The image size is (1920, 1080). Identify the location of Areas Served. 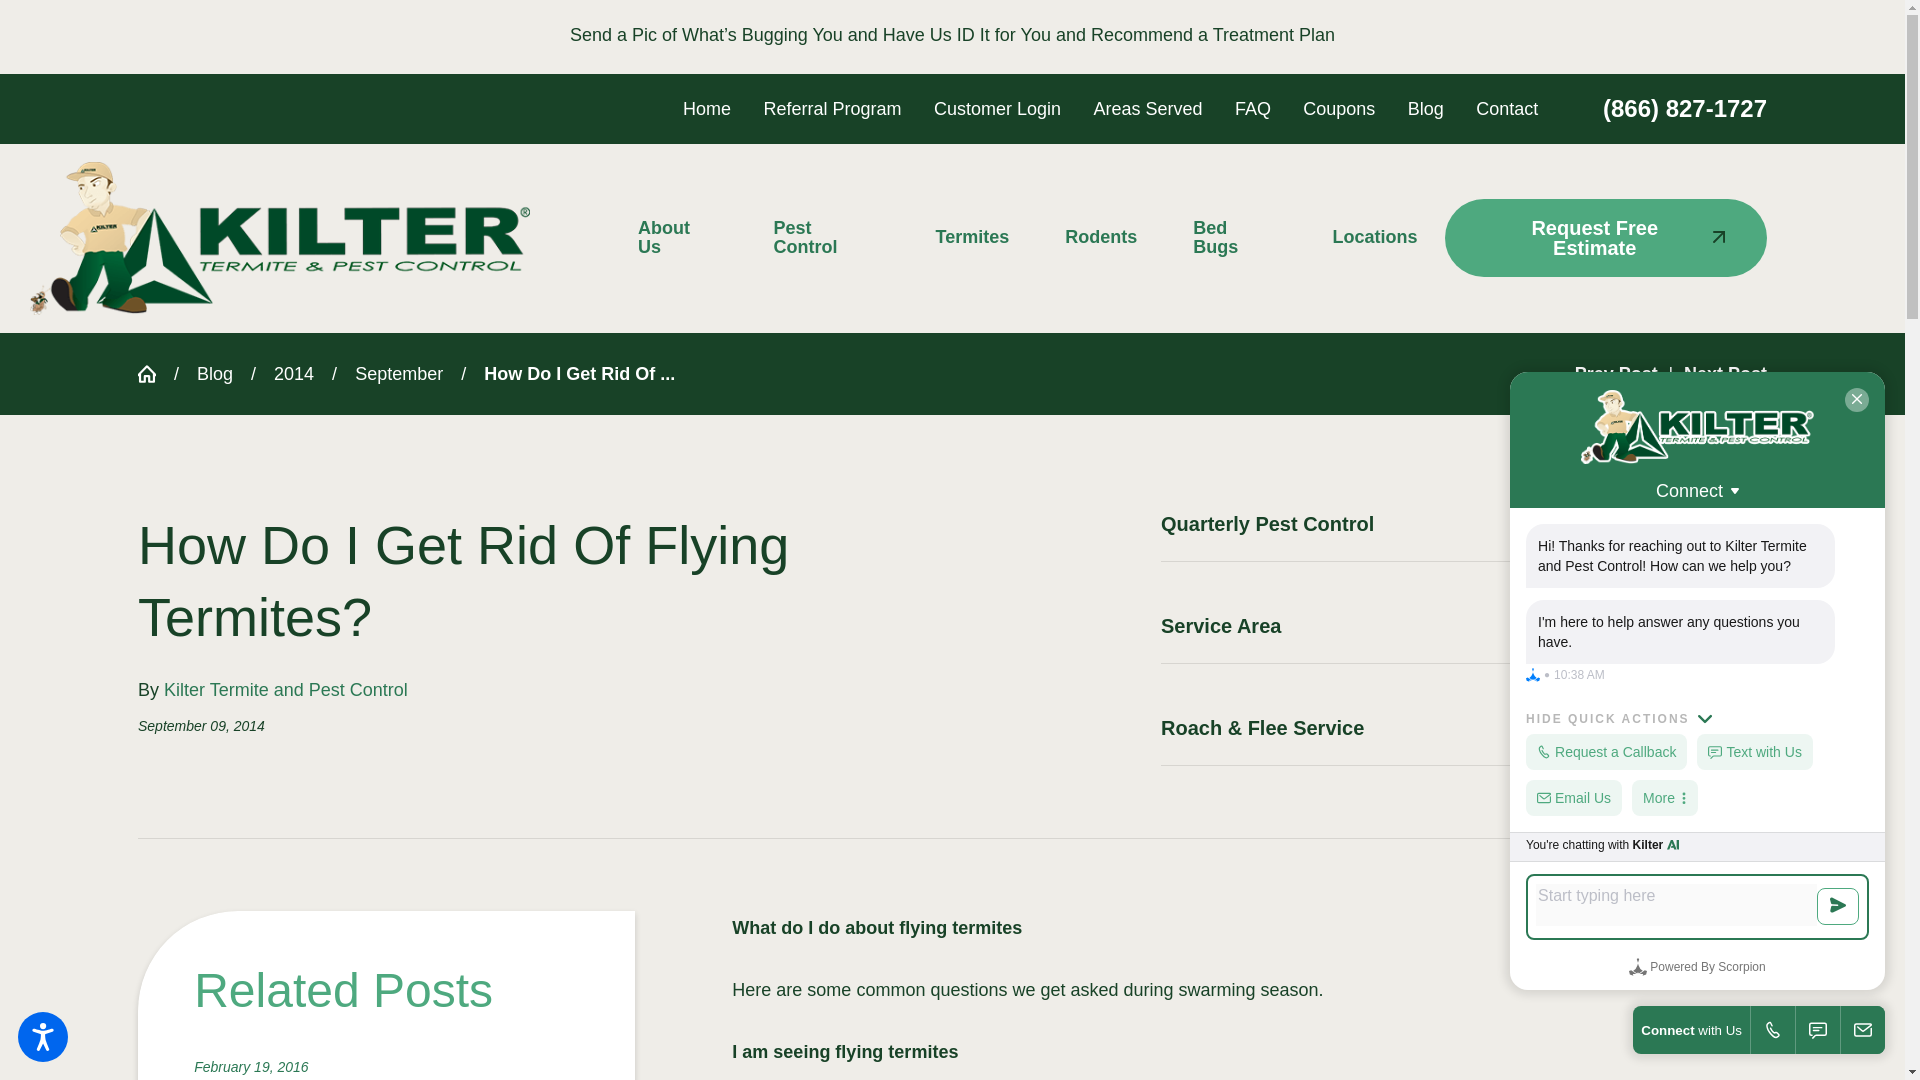
(1146, 108).